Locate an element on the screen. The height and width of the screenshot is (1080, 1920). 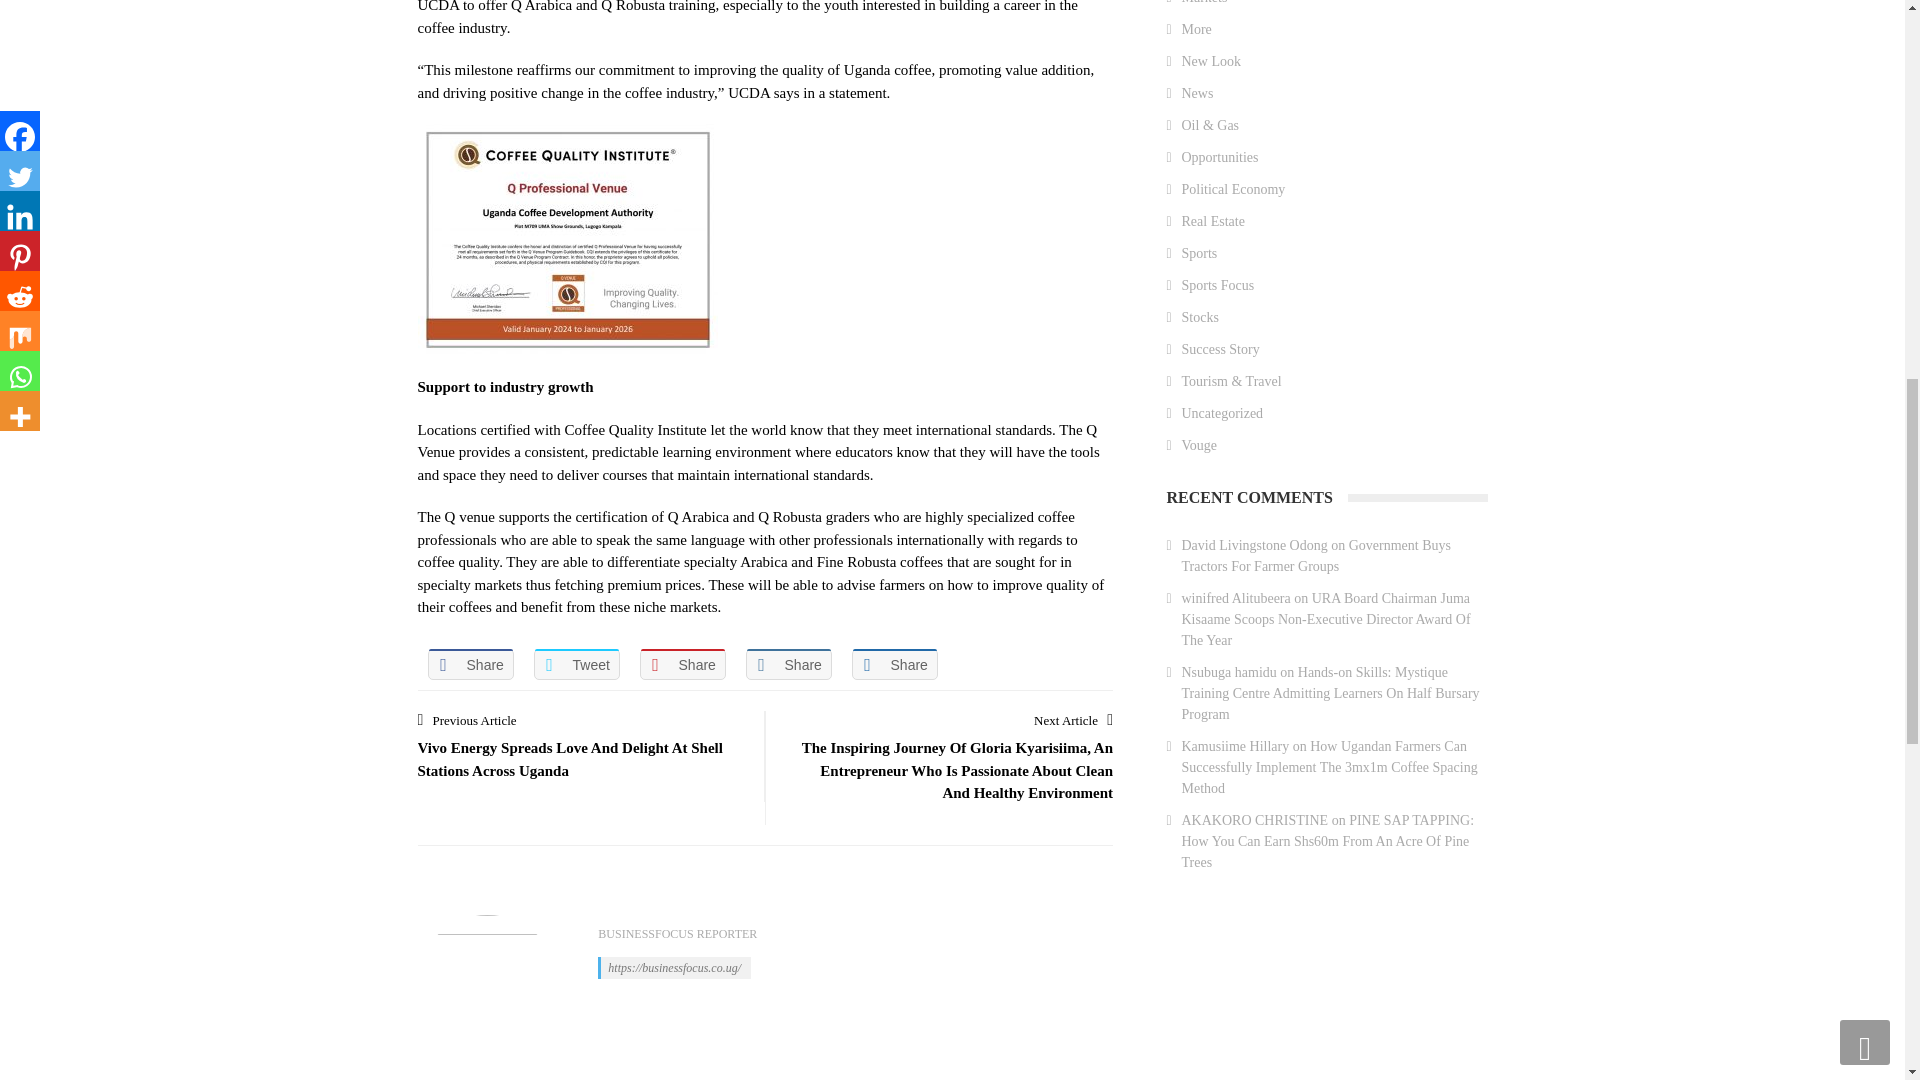
Share on Facebook is located at coordinates (471, 664).